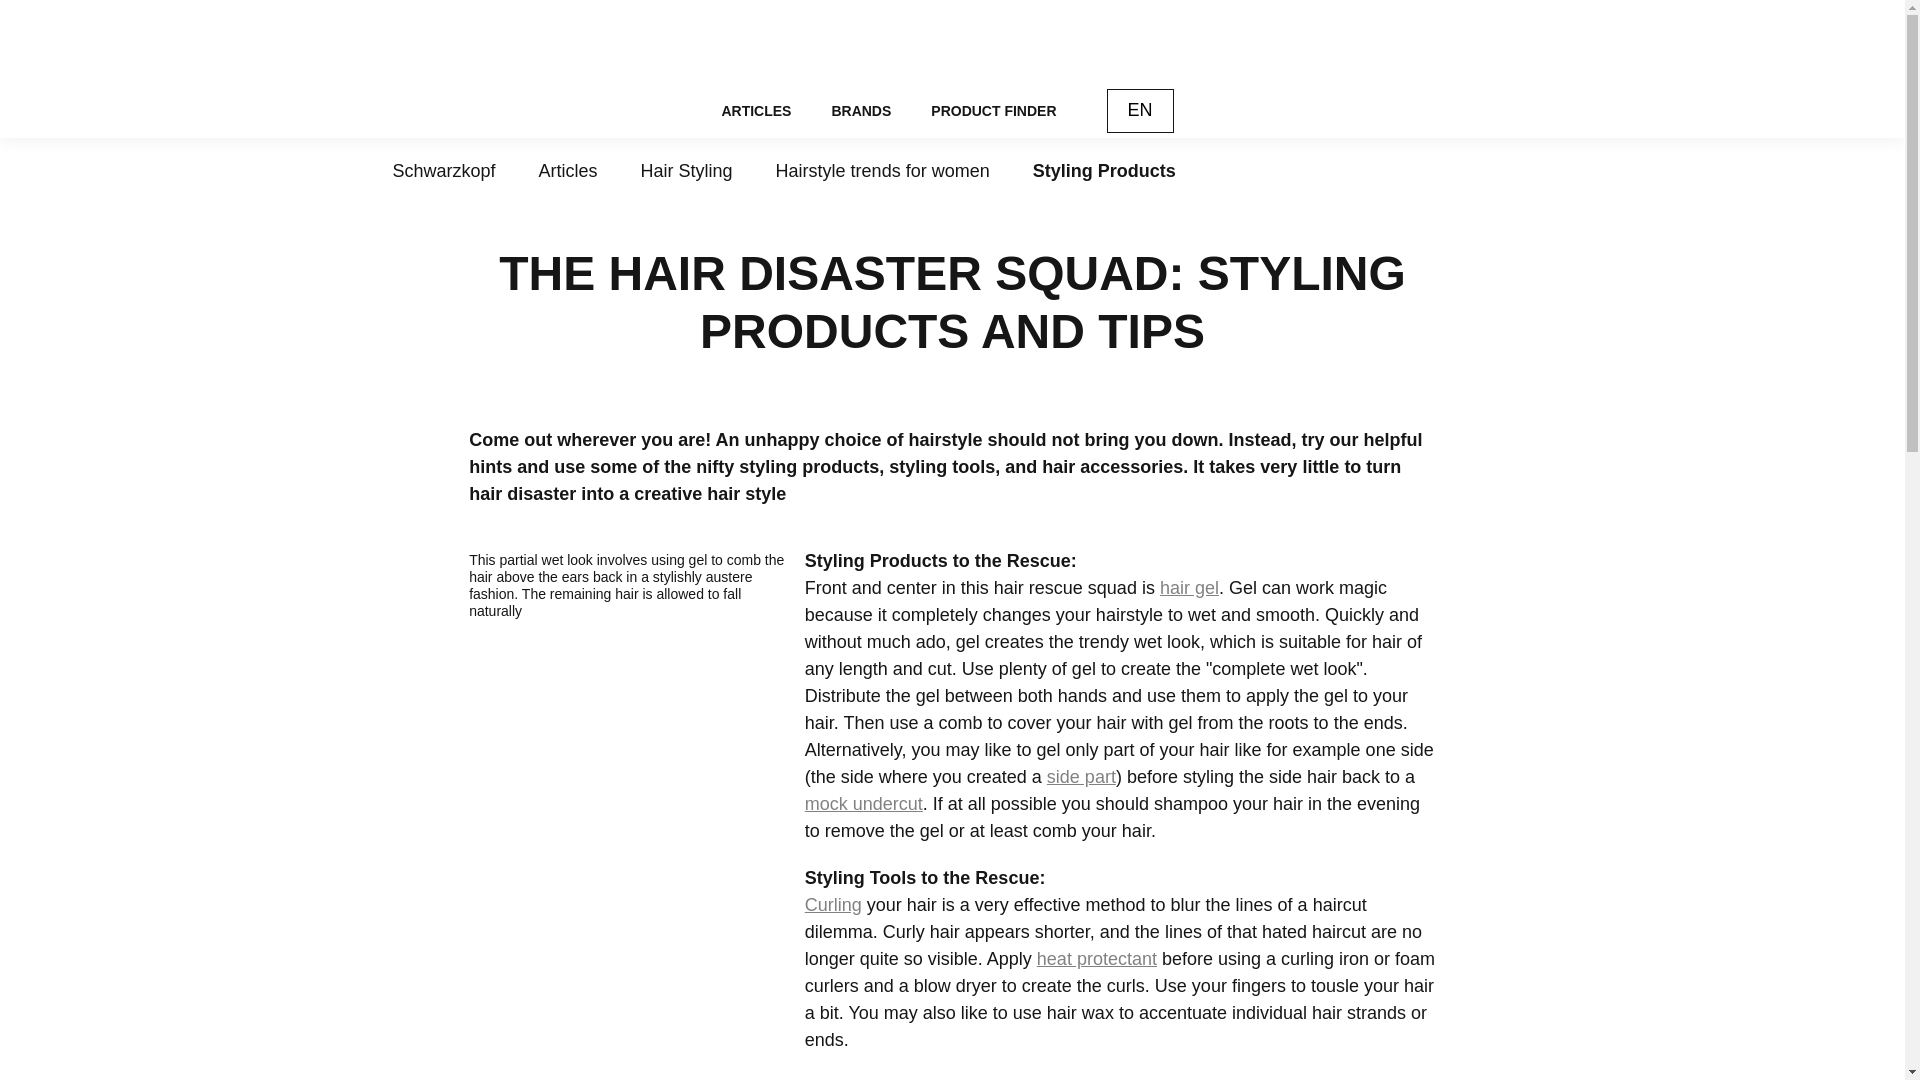  Describe the element at coordinates (864, 804) in the screenshot. I see `mock undercut` at that location.